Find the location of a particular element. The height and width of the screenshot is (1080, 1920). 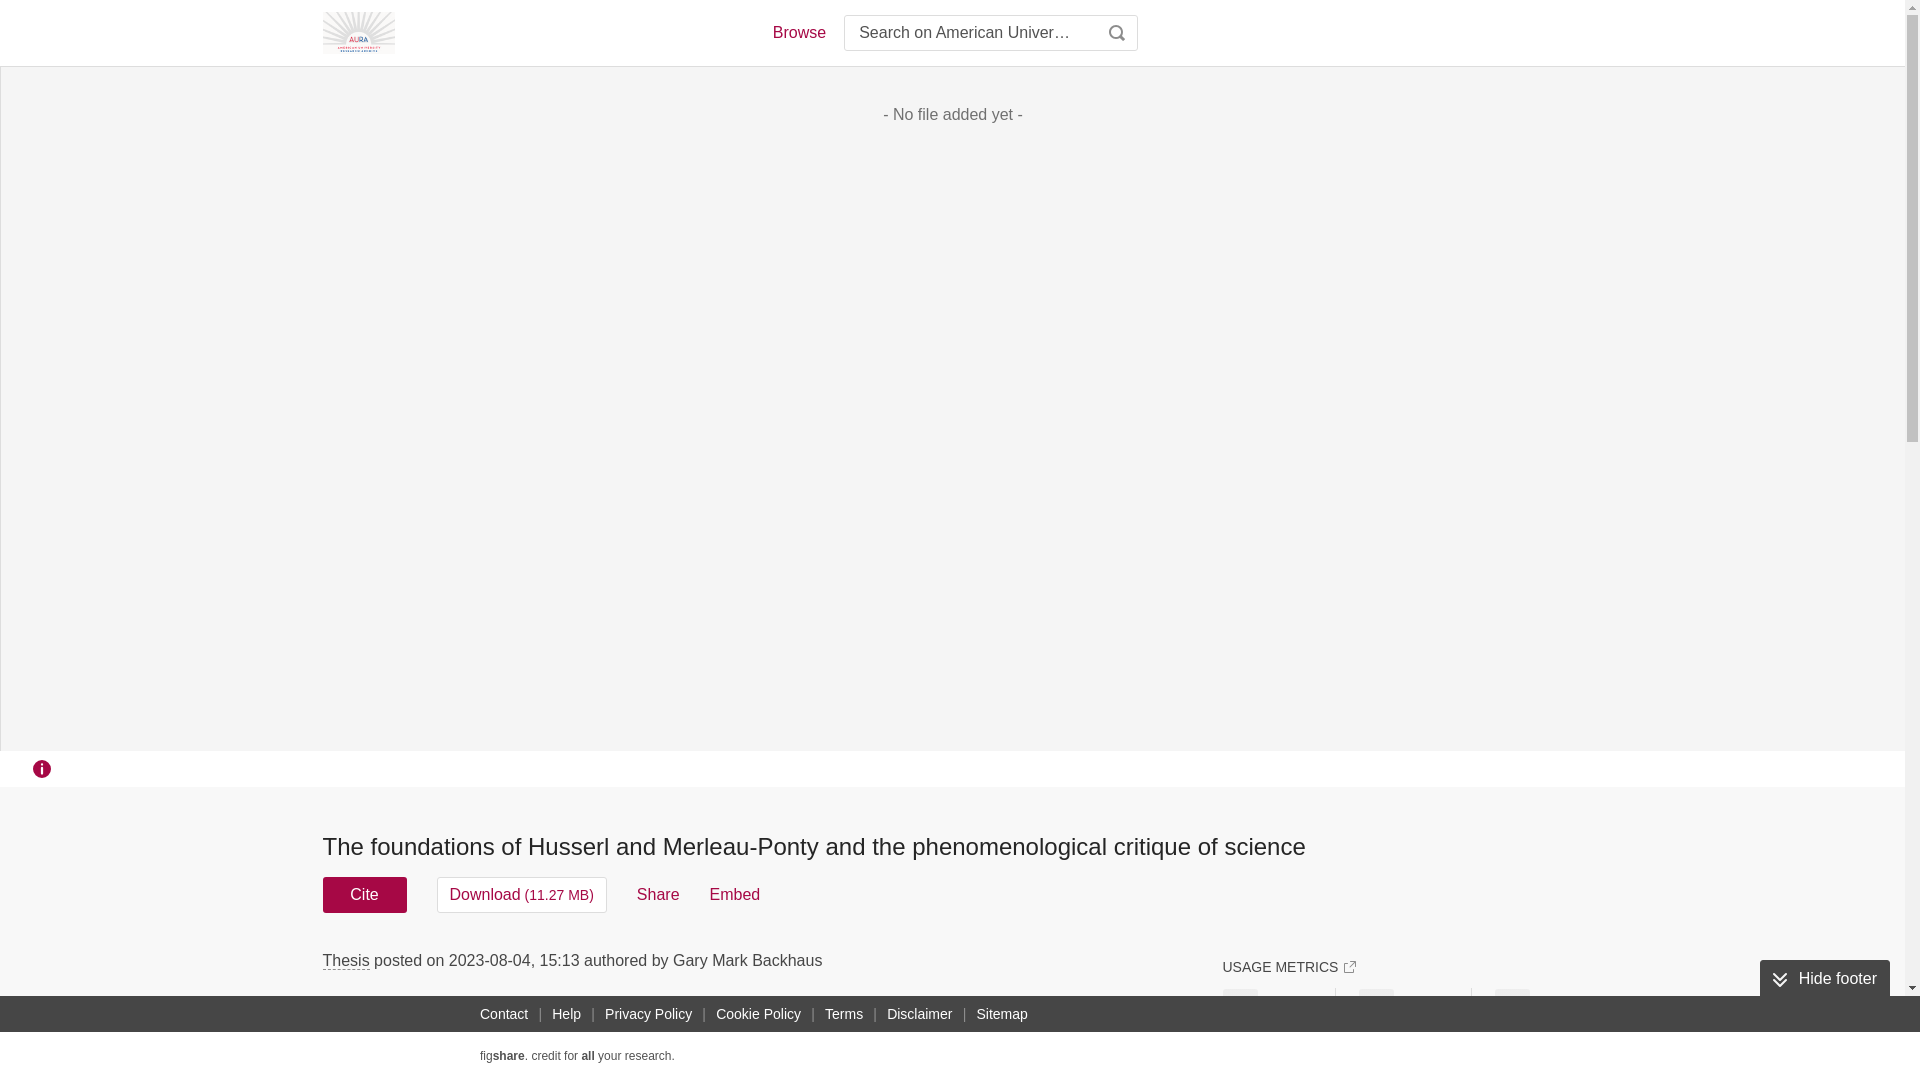

Share is located at coordinates (658, 894).